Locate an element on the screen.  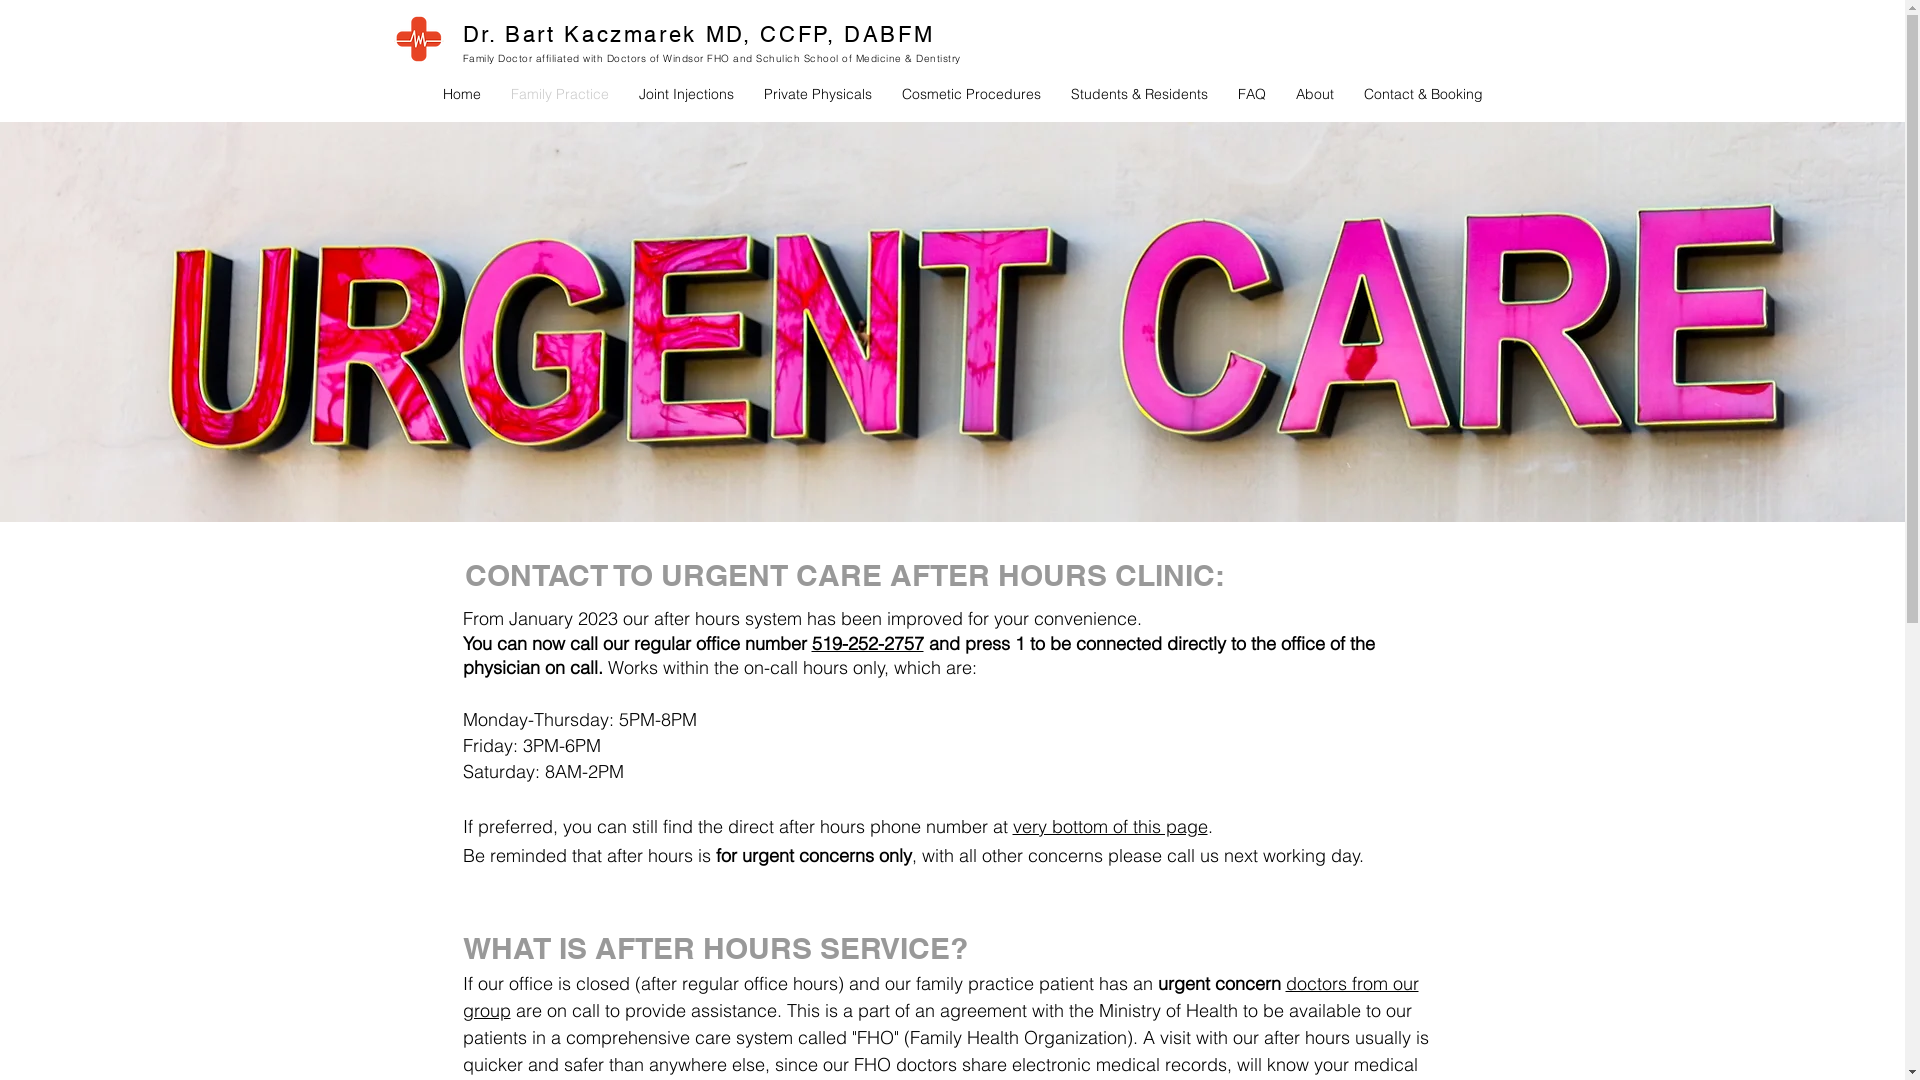
doctors from our group is located at coordinates (940, 997).